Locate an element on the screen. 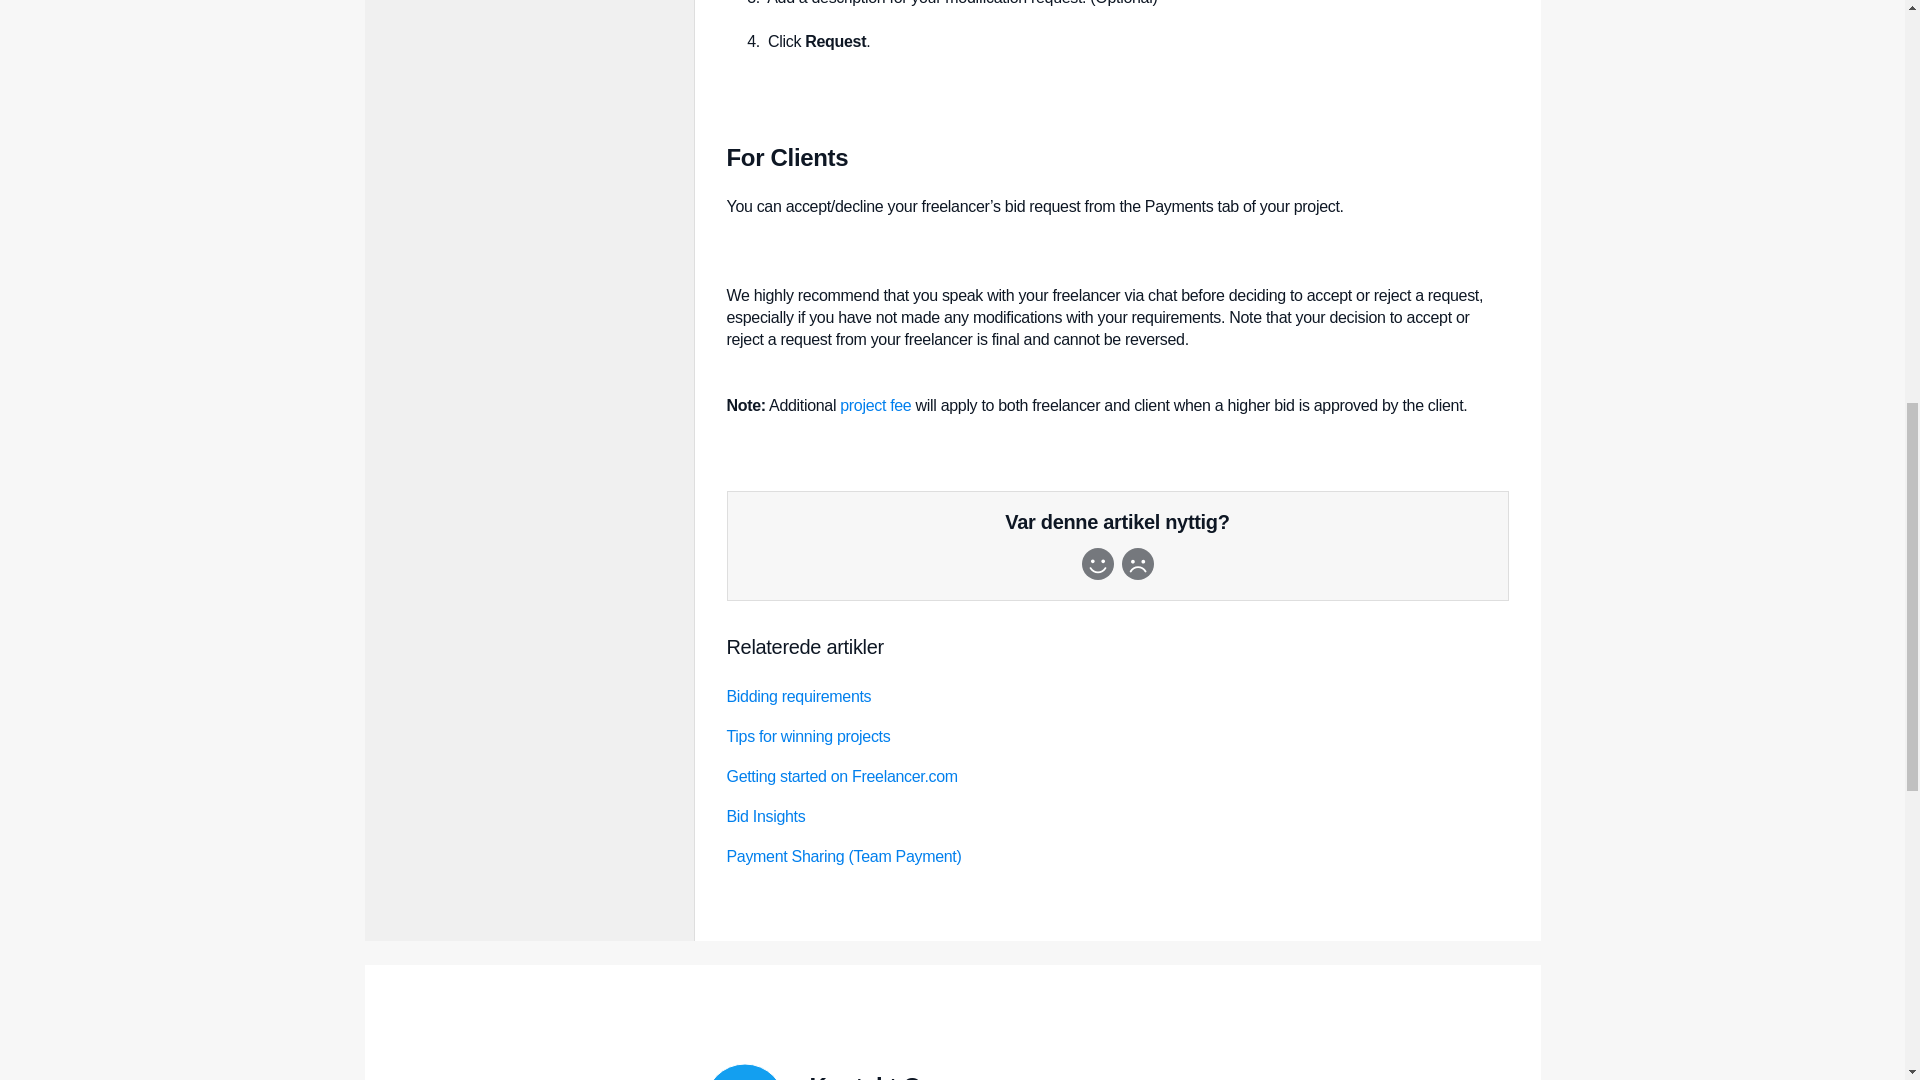 This screenshot has height=1080, width=1920. Tips for winning projects is located at coordinates (808, 736).